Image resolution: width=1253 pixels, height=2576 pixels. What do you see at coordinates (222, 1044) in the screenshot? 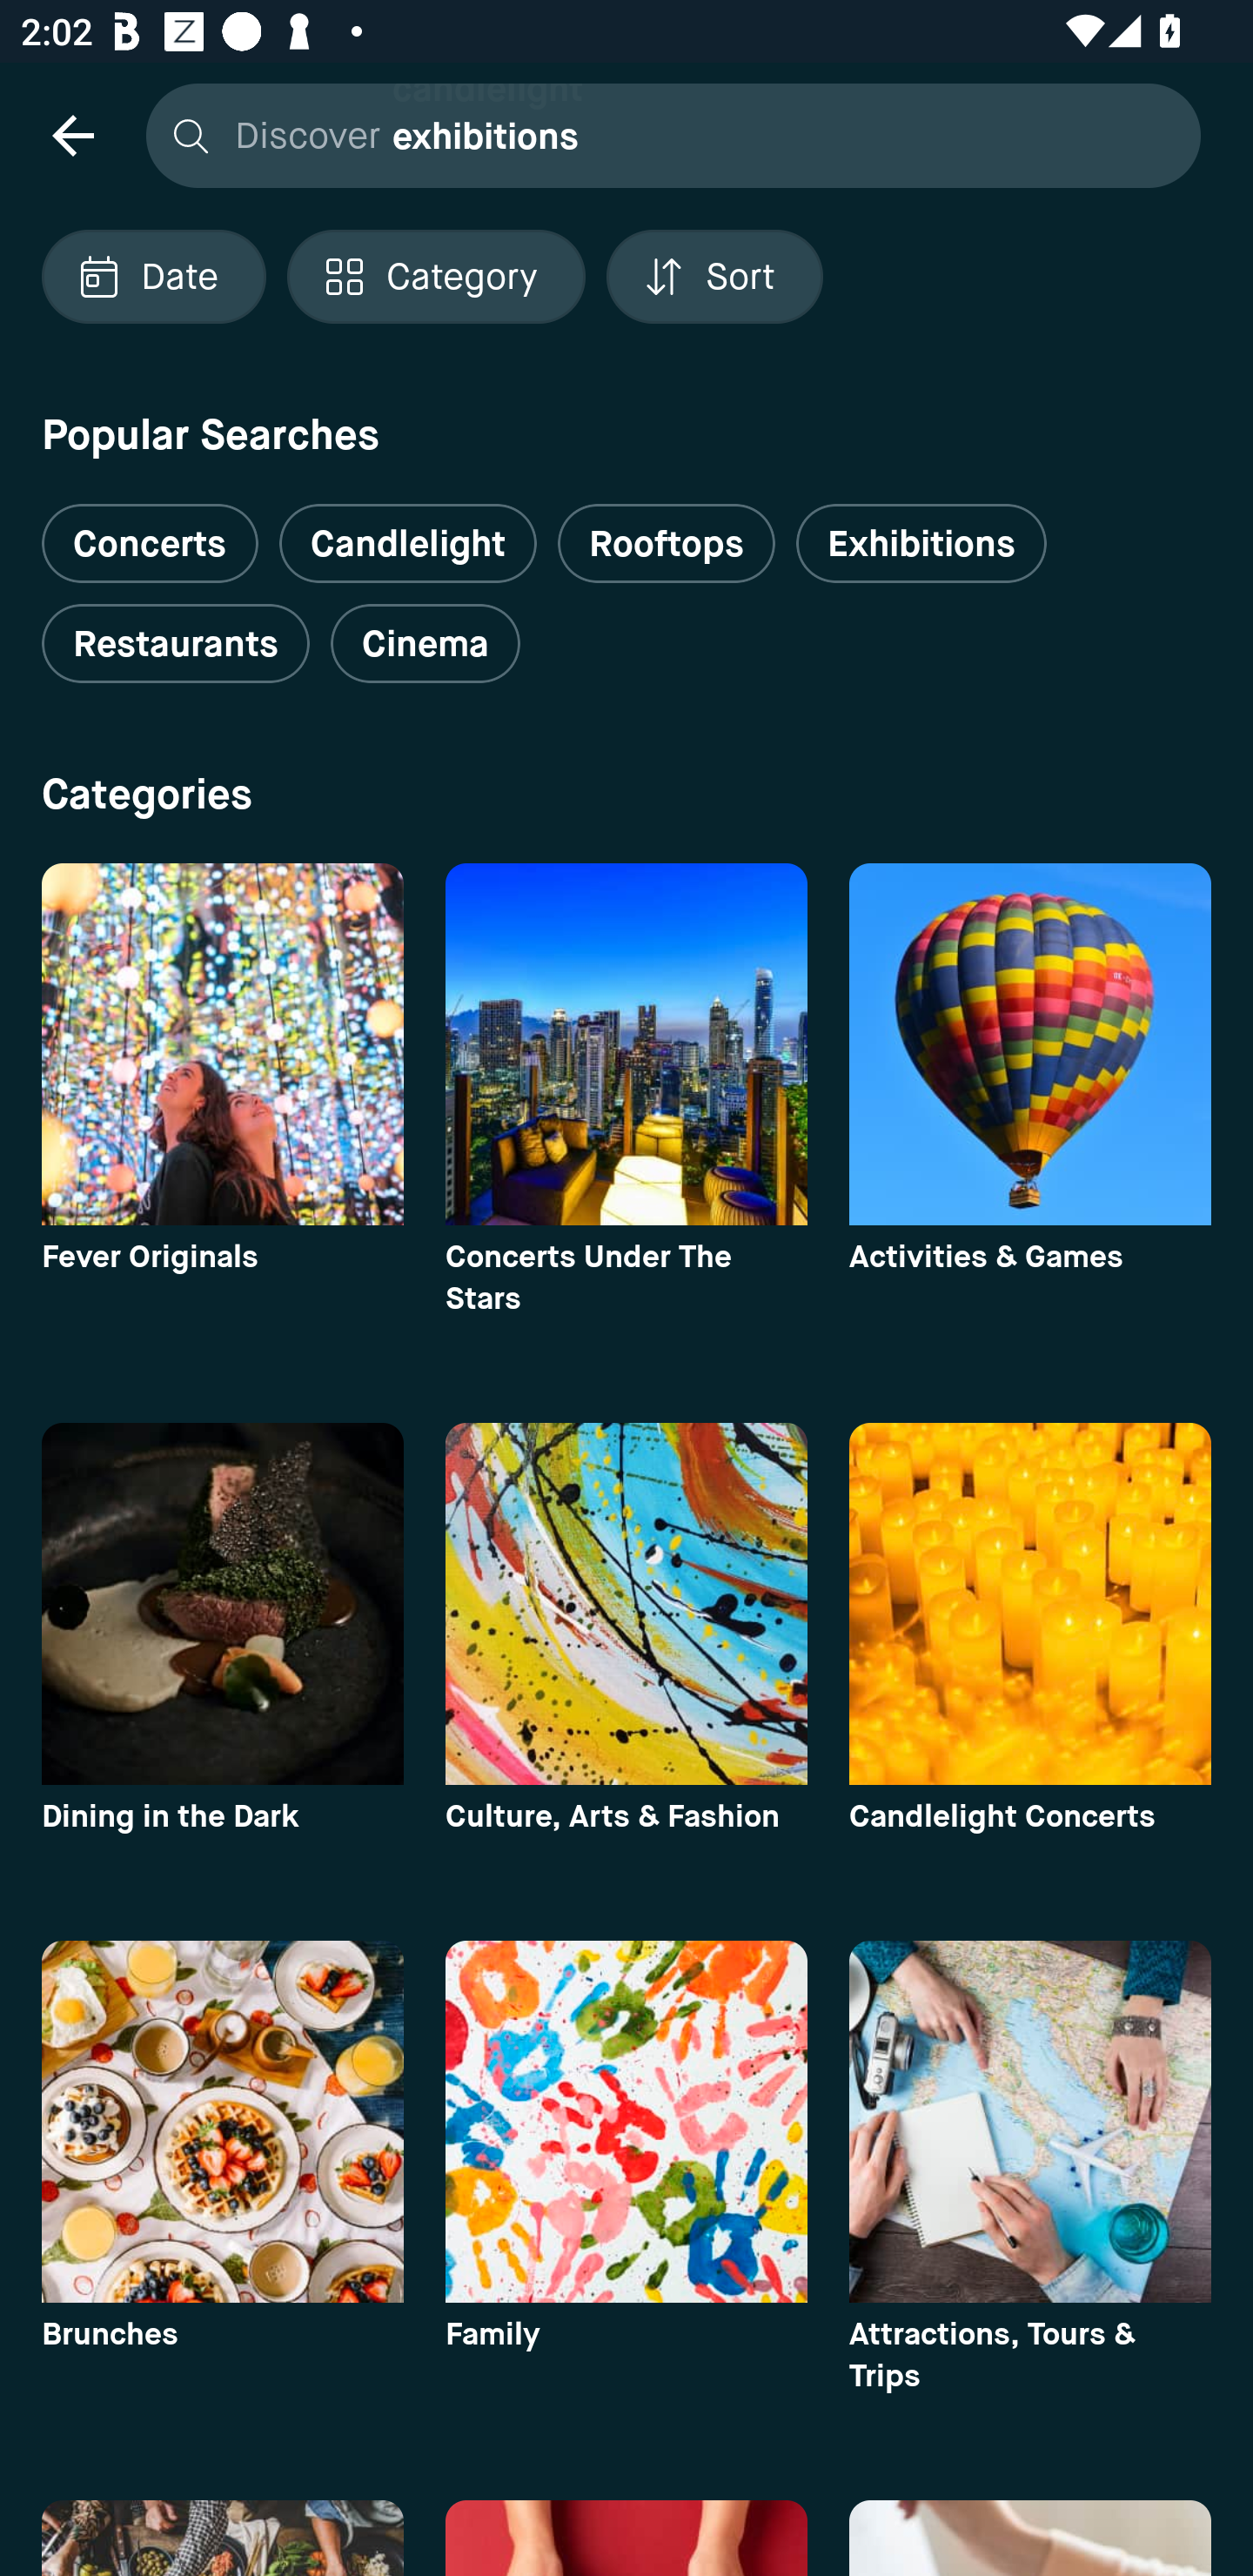
I see `category image` at bounding box center [222, 1044].